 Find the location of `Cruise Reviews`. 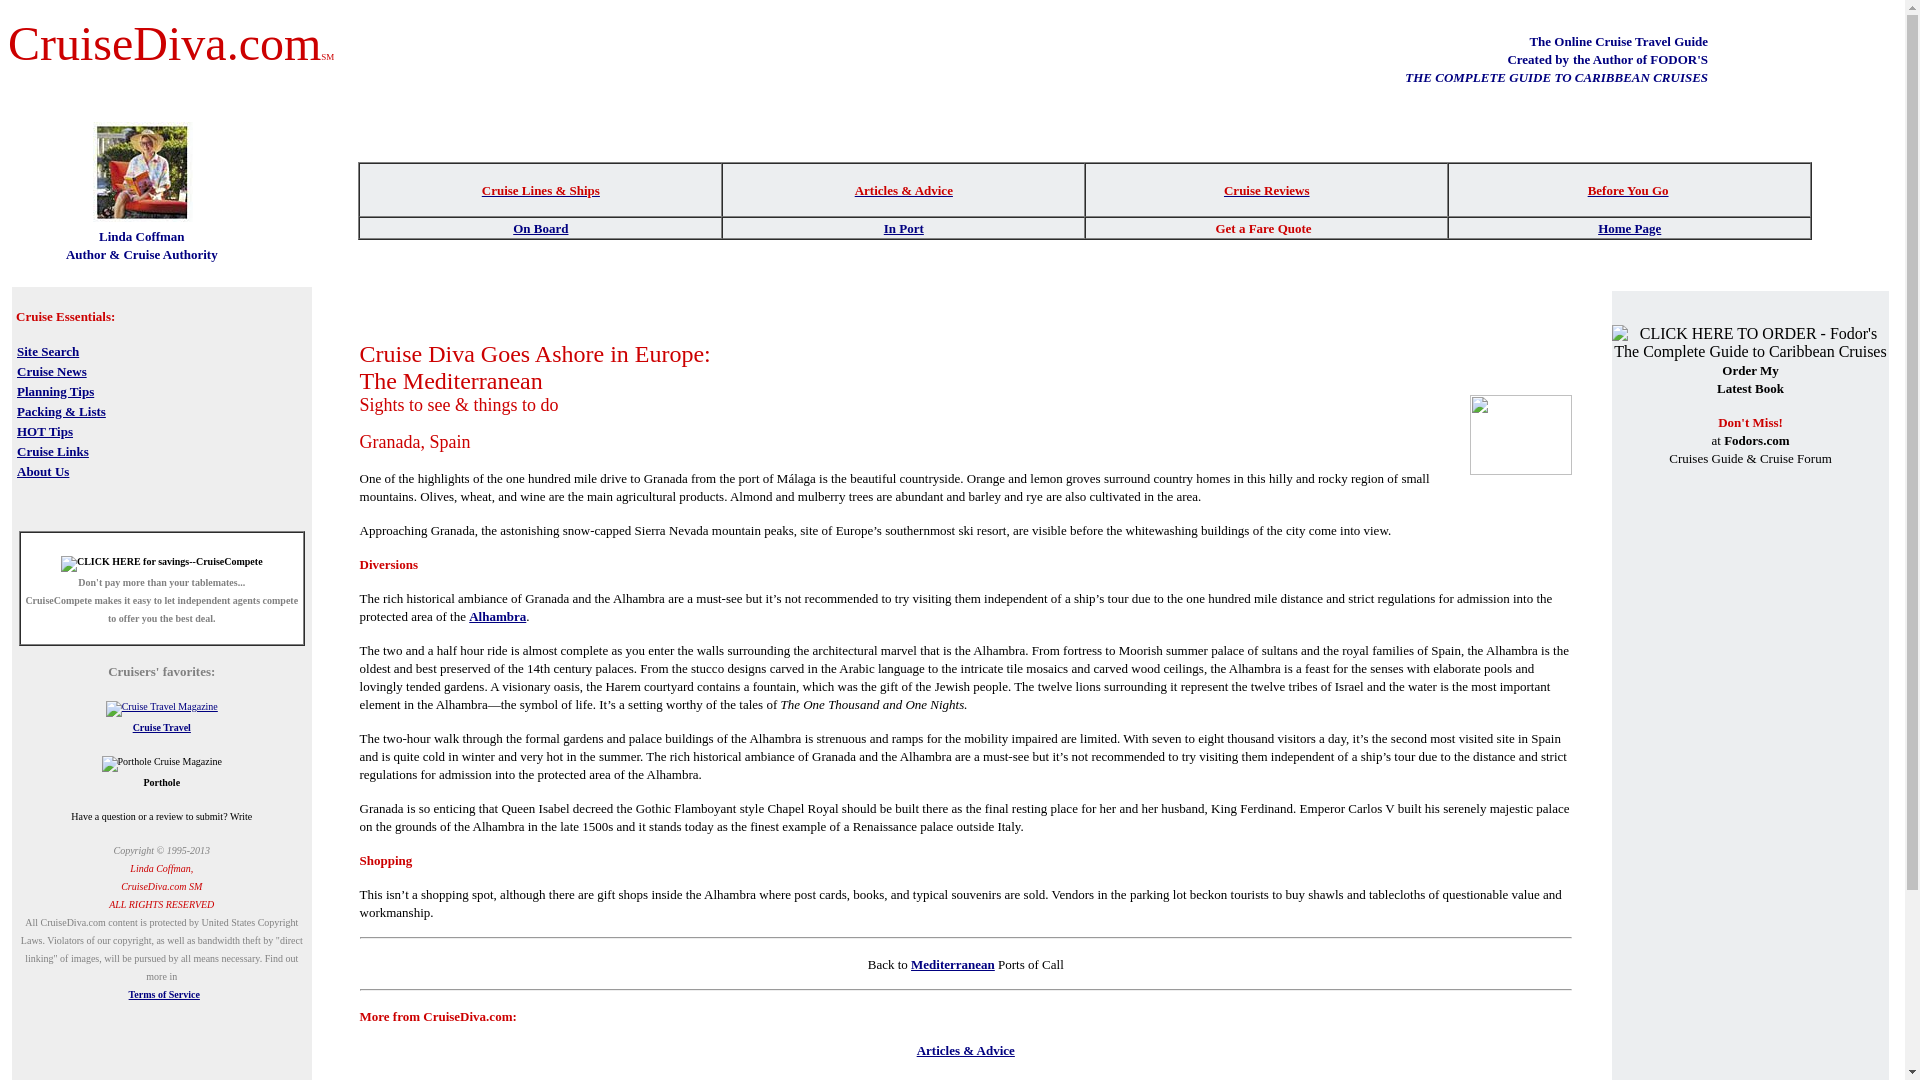

Cruise Reviews is located at coordinates (1266, 188).